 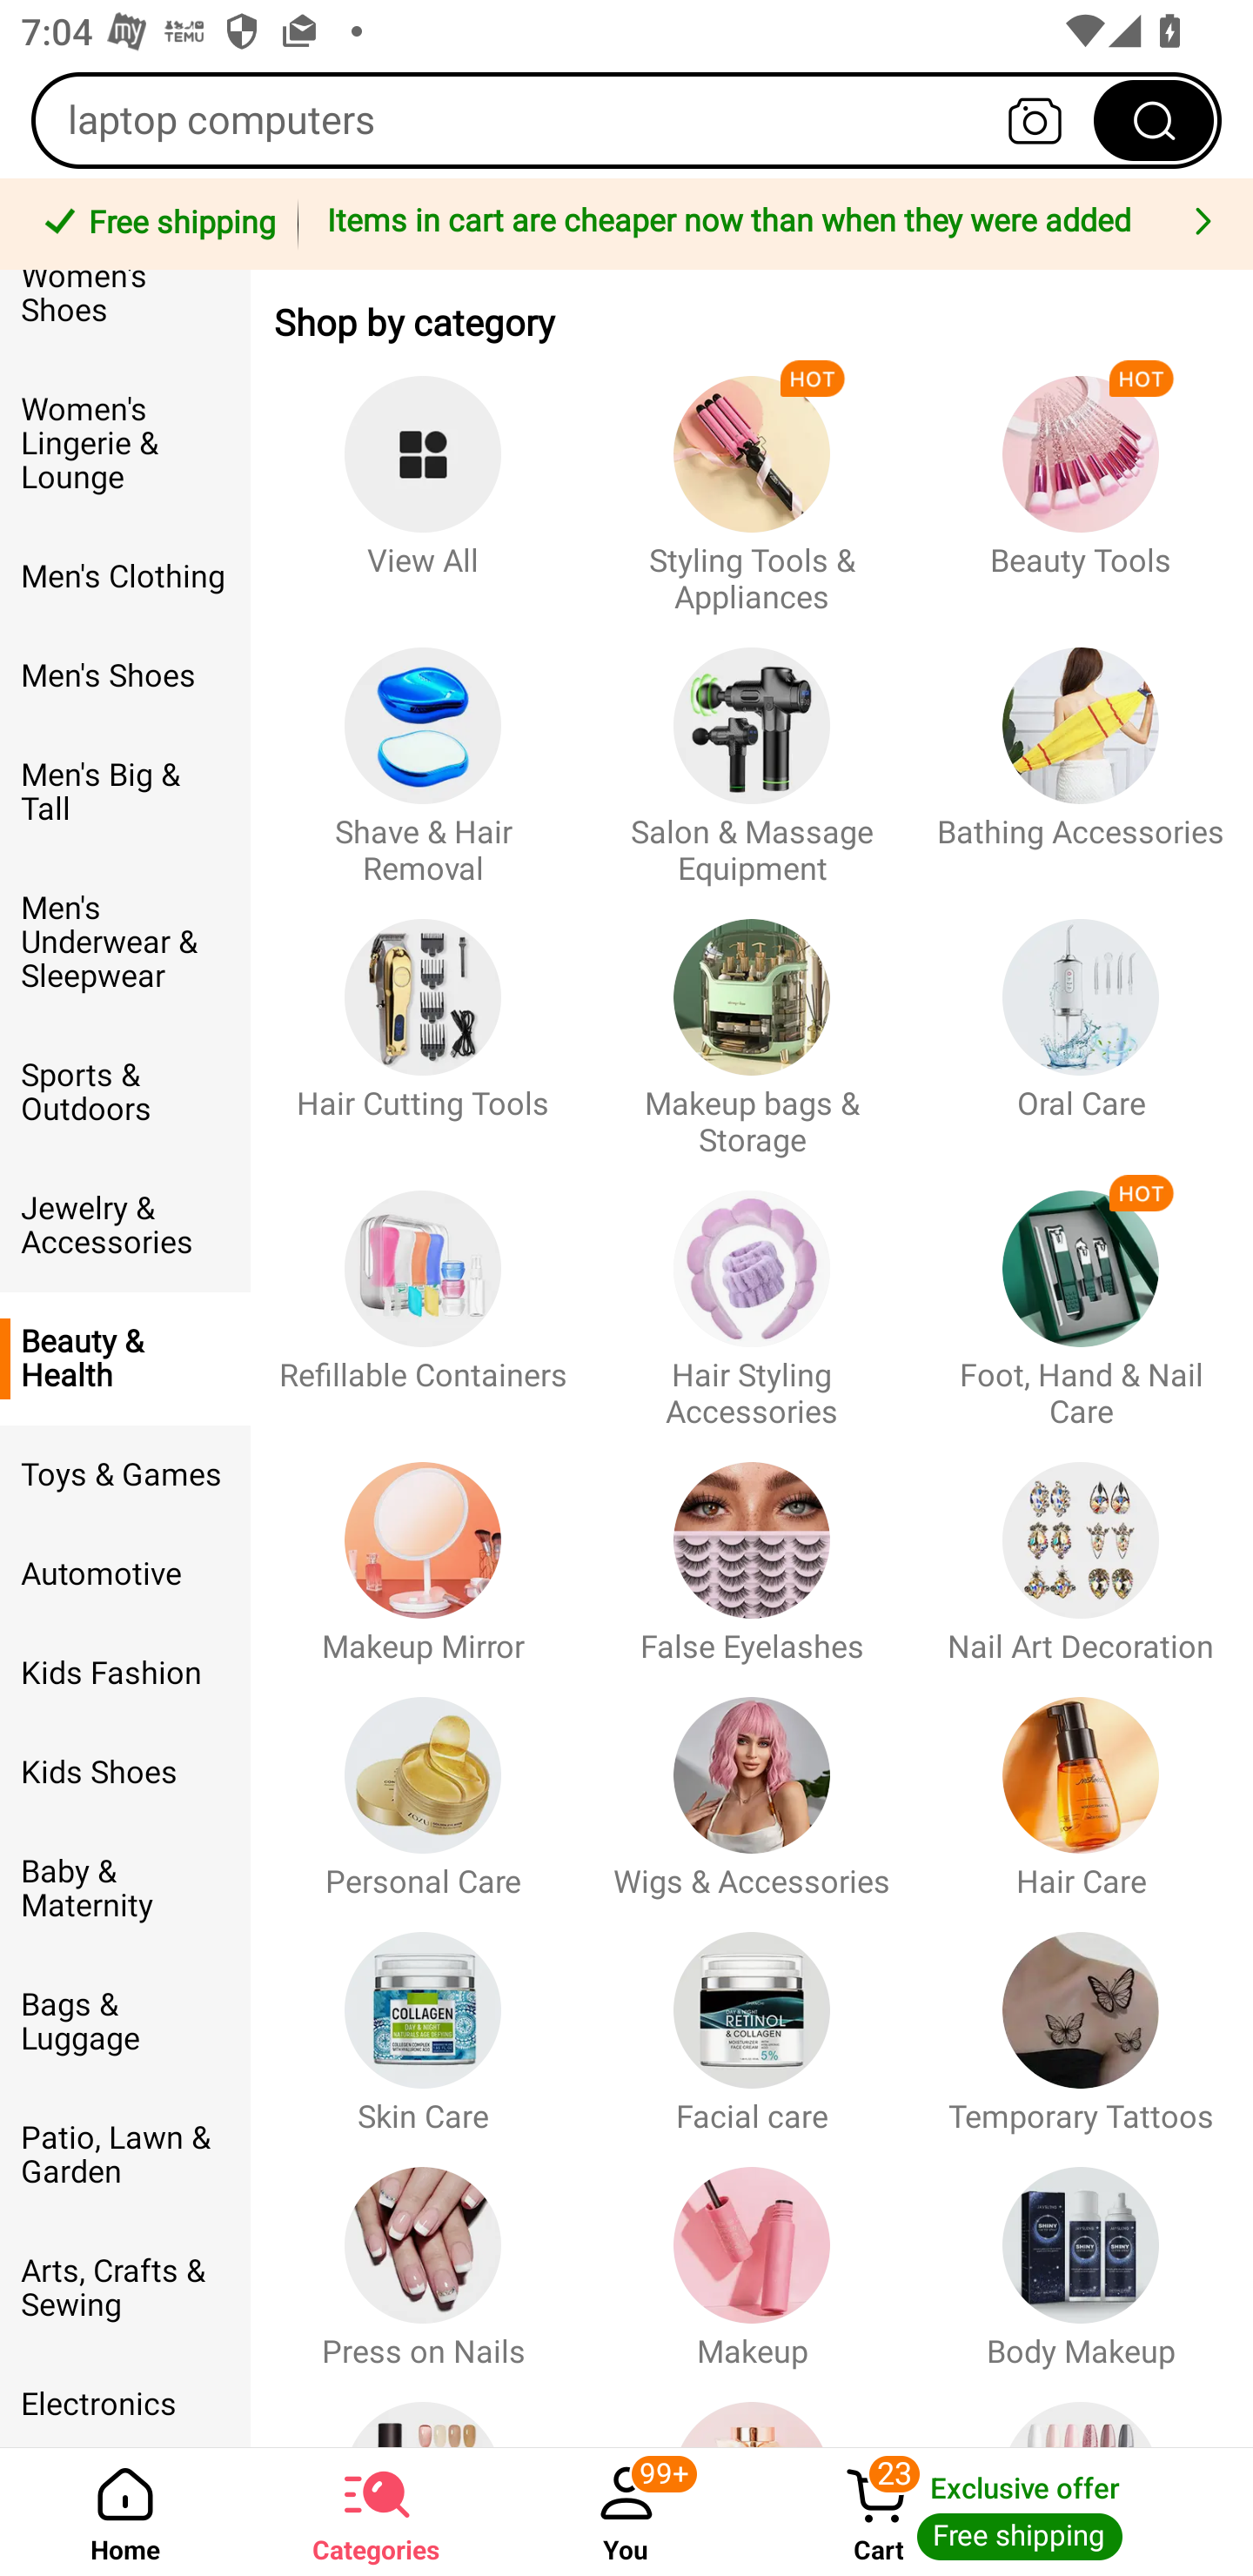 I want to click on Hair Cutting Tools, so click(x=423, y=1023).